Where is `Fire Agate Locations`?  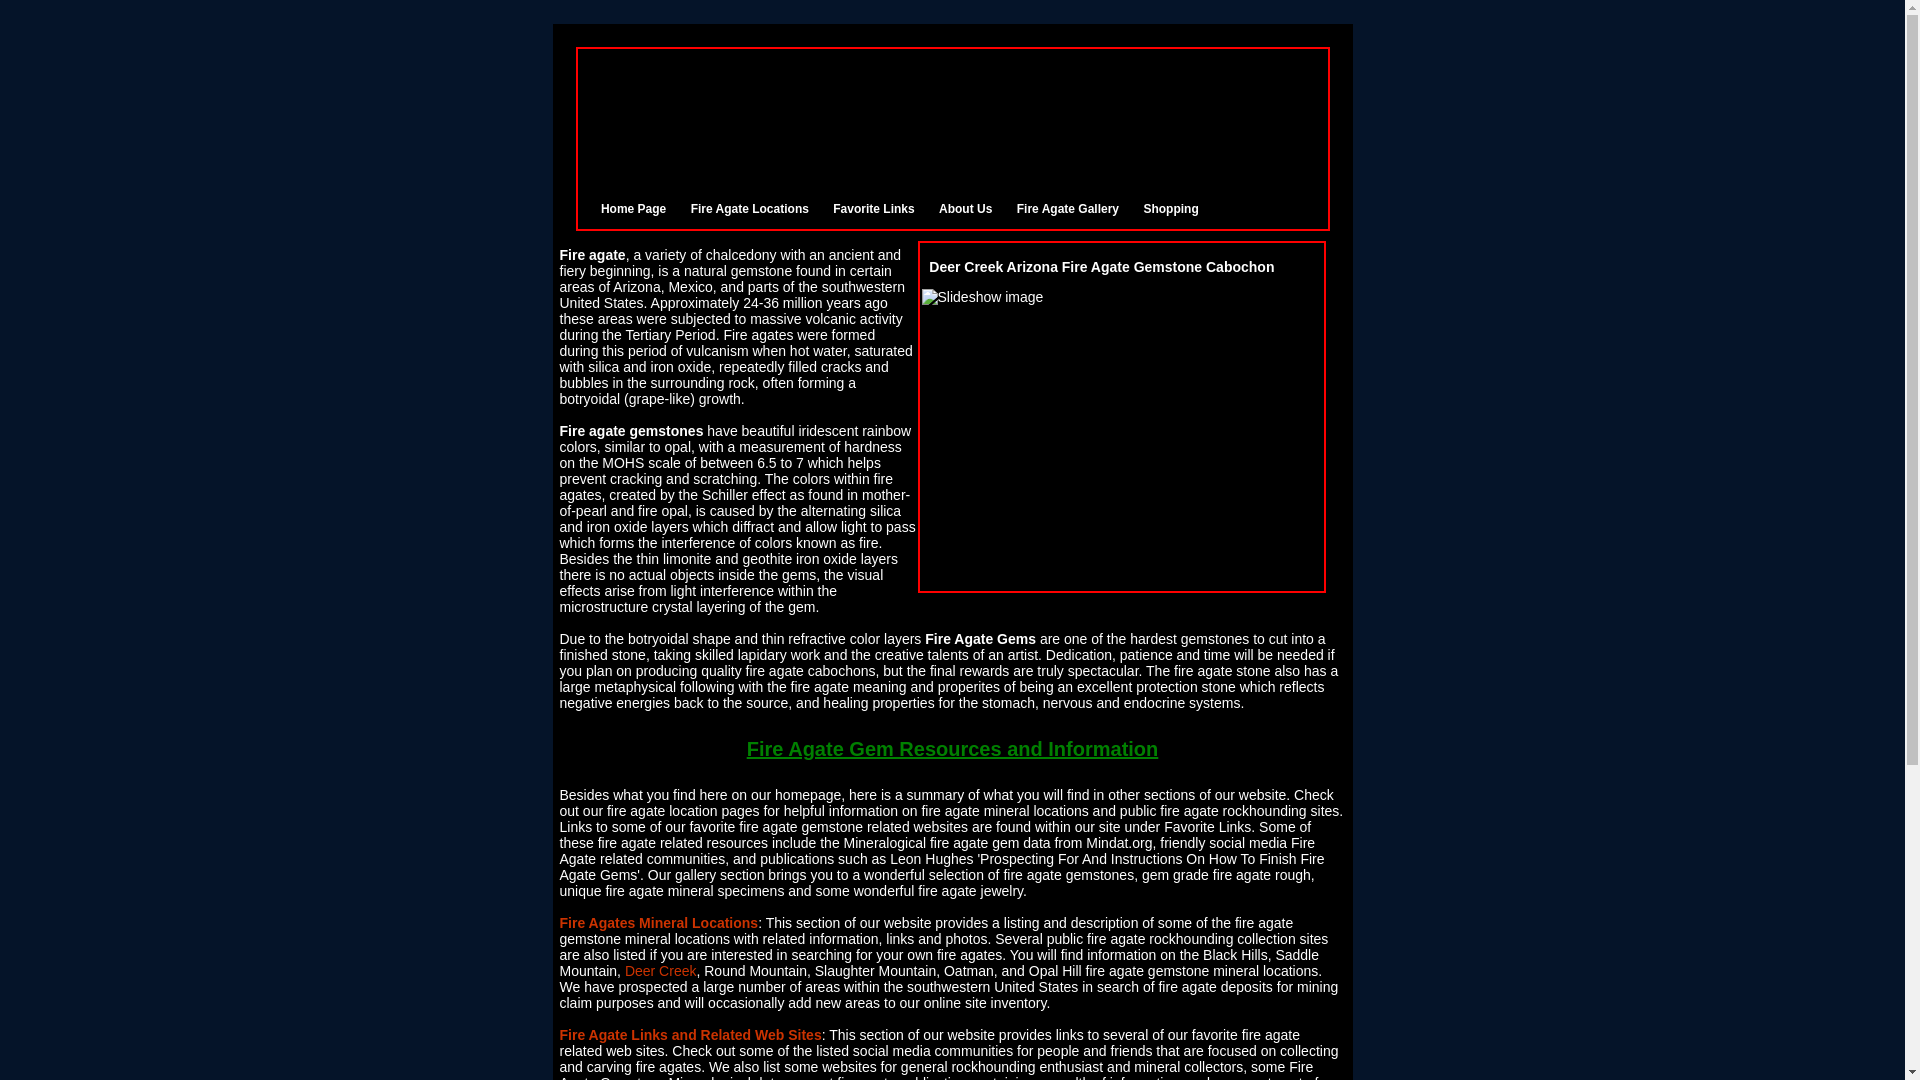
Fire Agate Locations is located at coordinates (750, 208).